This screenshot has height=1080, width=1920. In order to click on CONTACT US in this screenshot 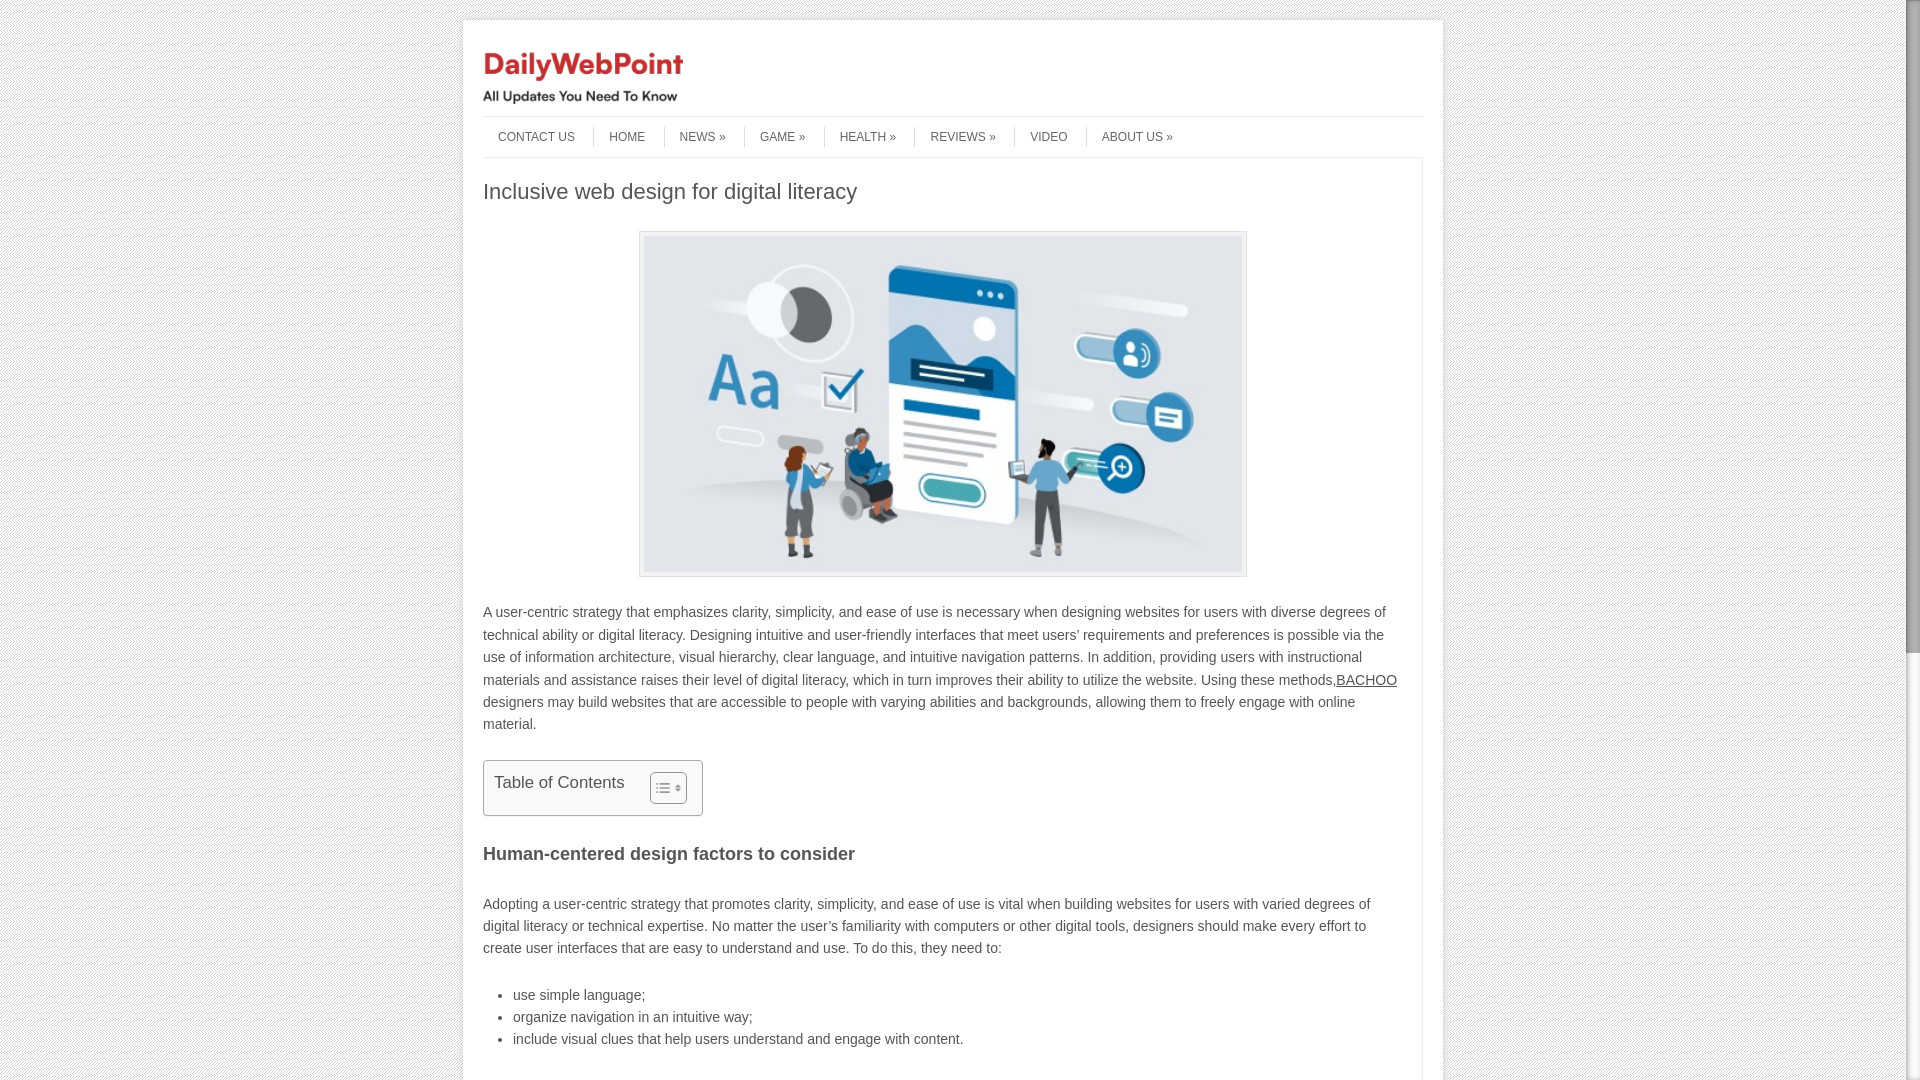, I will do `click(528, 136)`.